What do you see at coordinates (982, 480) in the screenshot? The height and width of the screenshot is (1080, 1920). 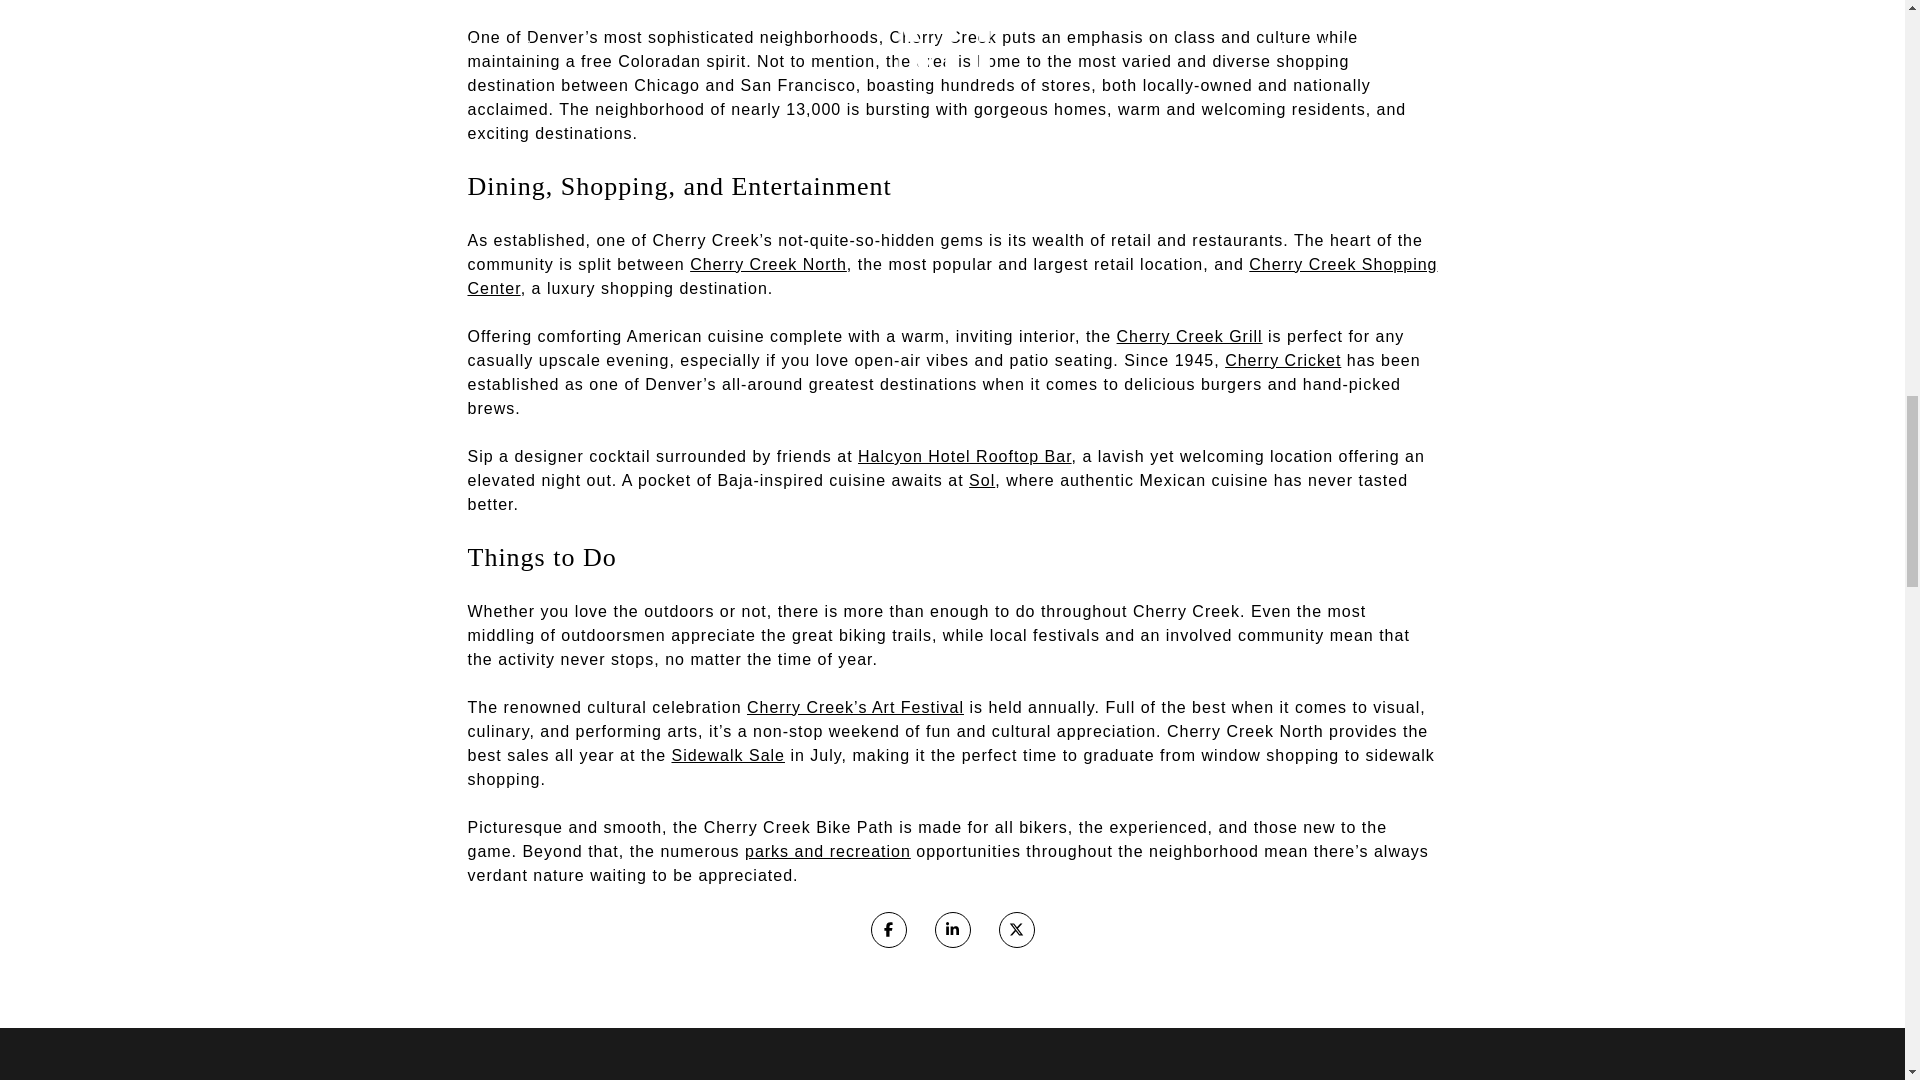 I see `Sol` at bounding box center [982, 480].